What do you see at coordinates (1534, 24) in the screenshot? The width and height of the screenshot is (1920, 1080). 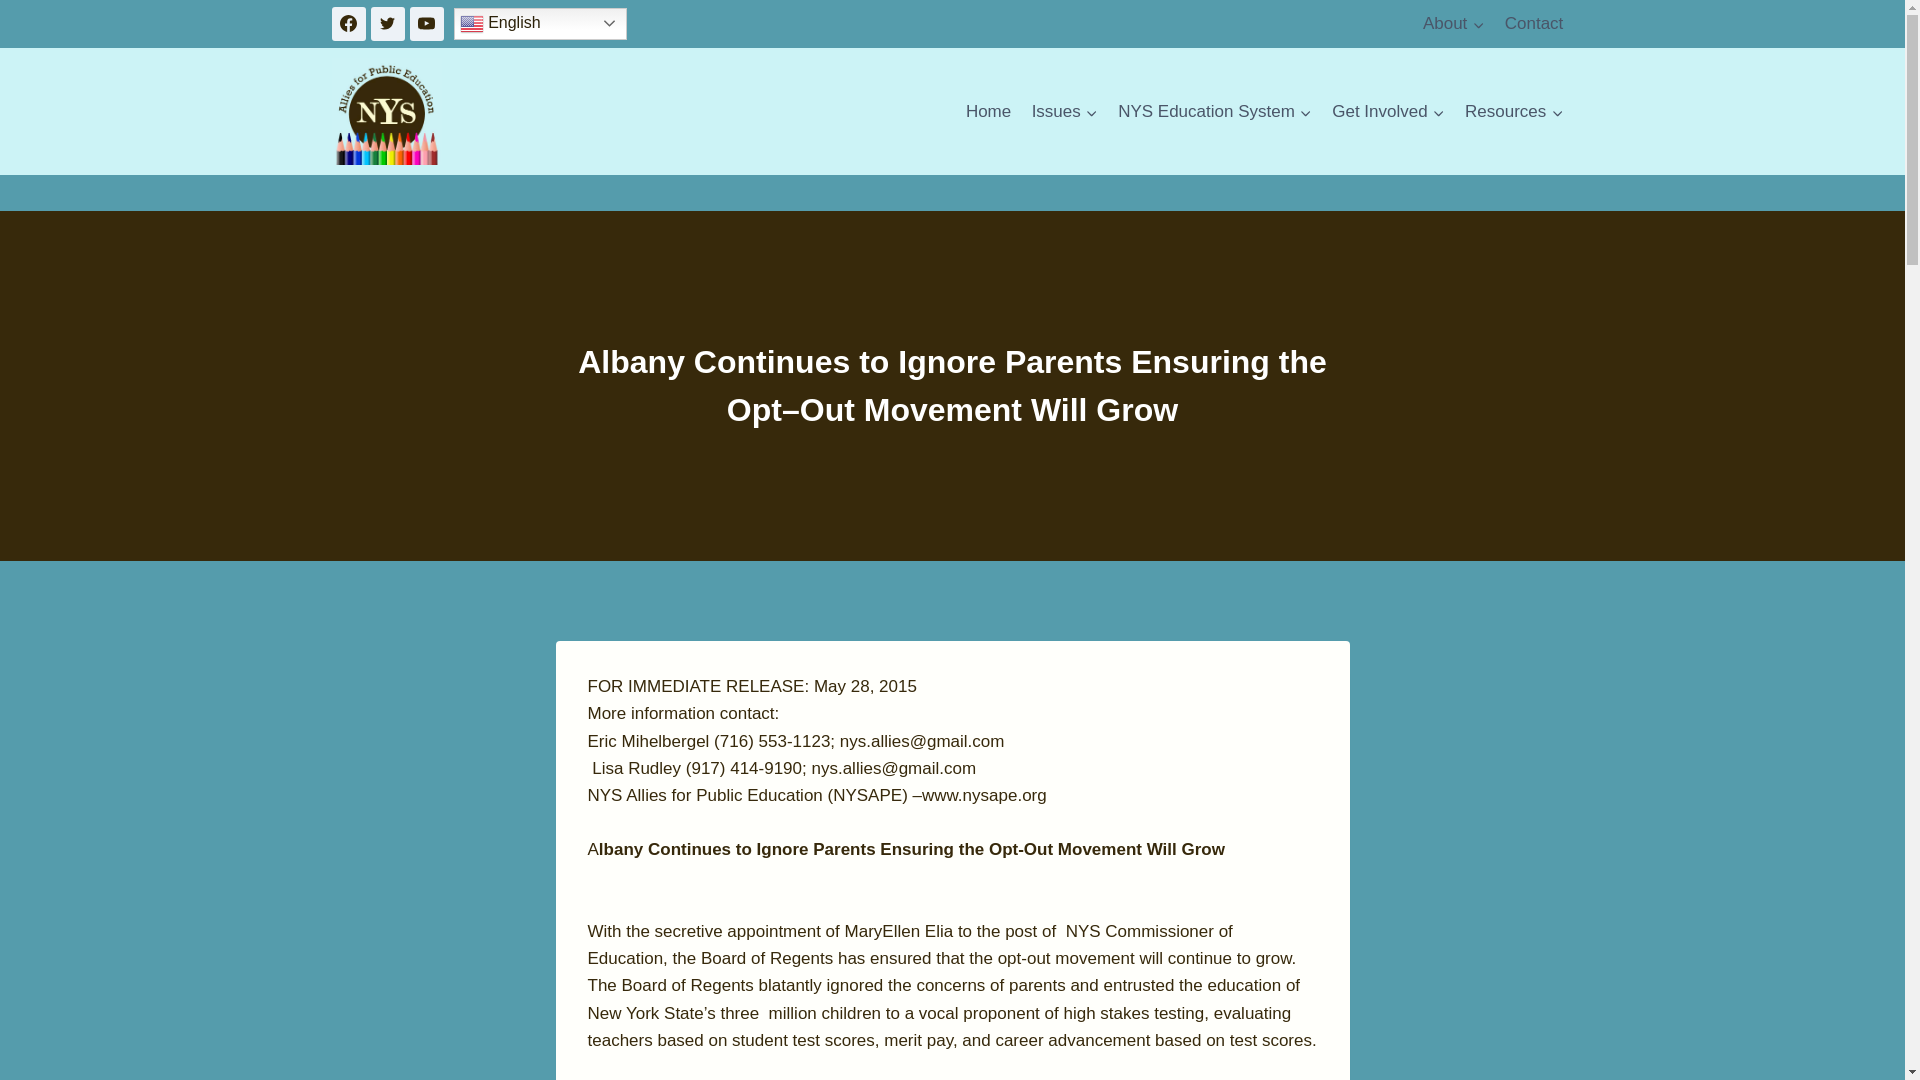 I see `Contact` at bounding box center [1534, 24].